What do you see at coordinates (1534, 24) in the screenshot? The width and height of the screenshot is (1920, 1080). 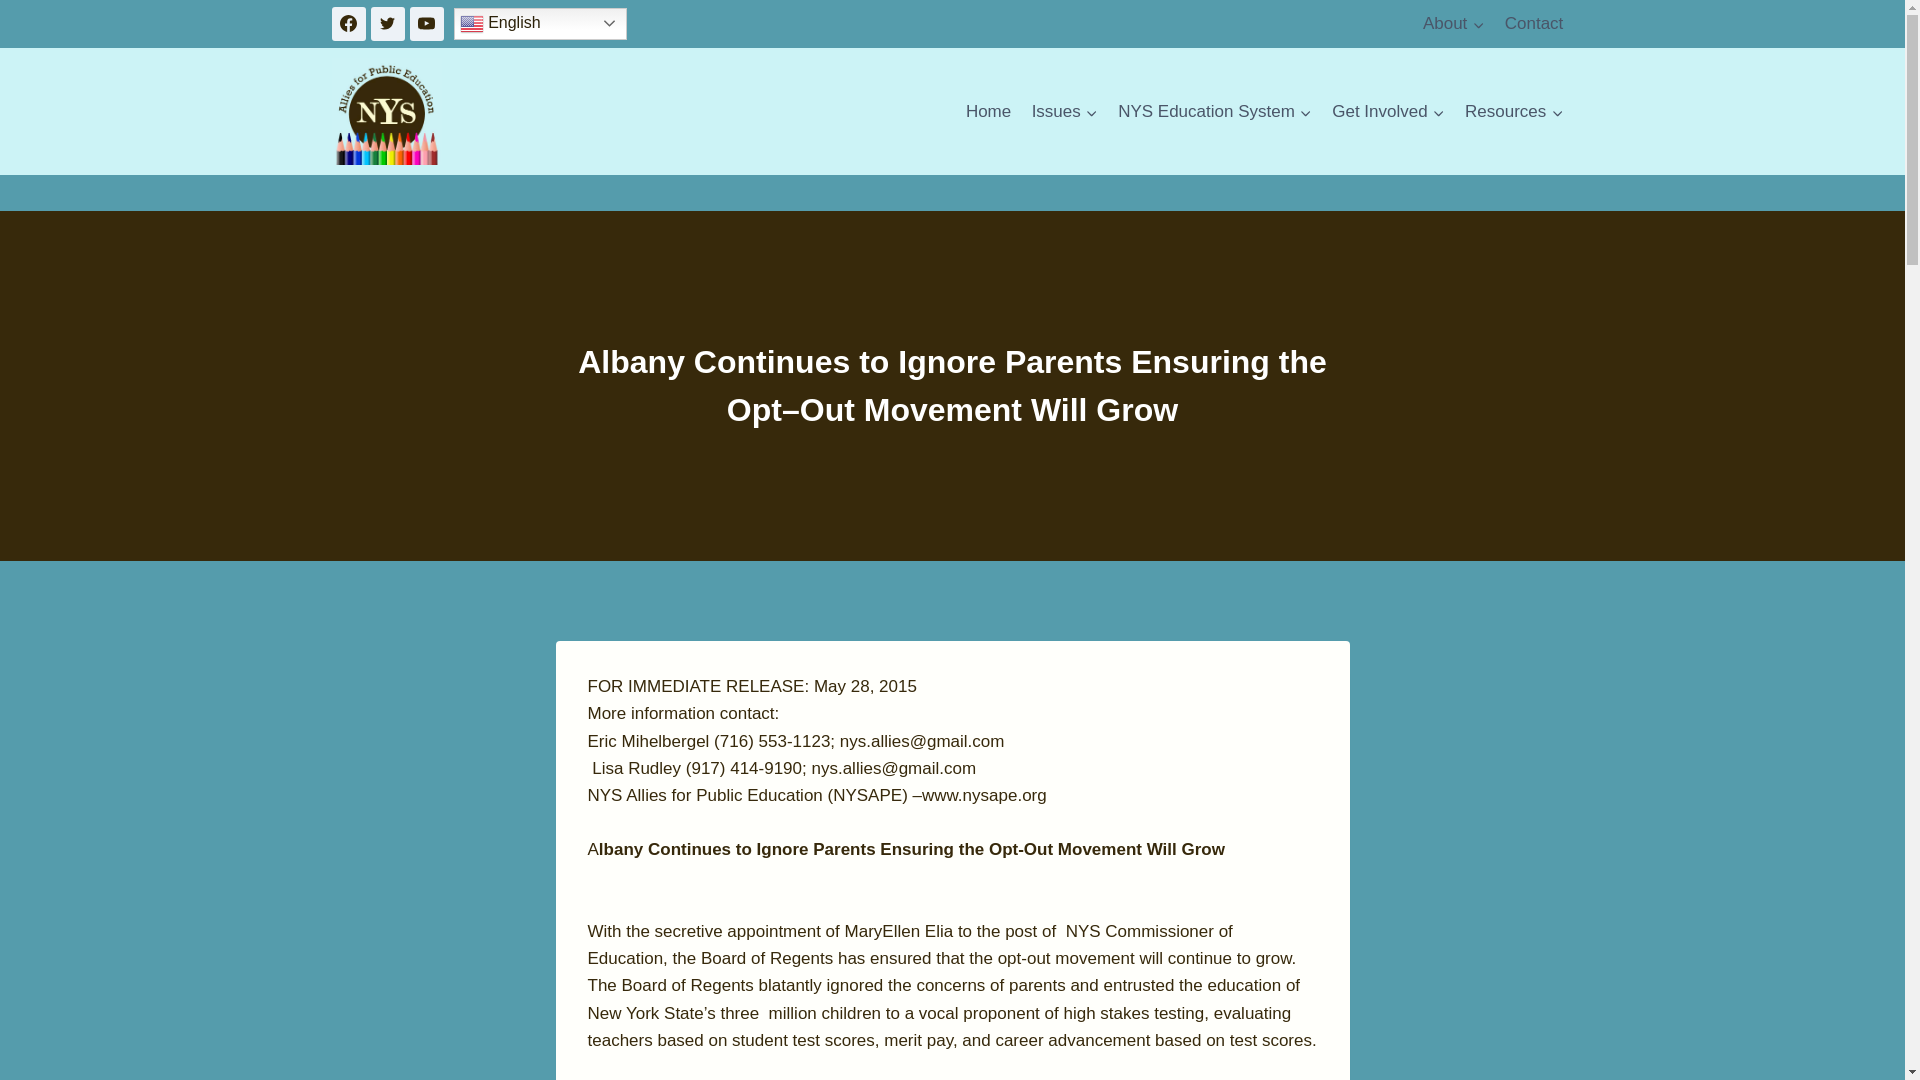 I see `Contact` at bounding box center [1534, 24].